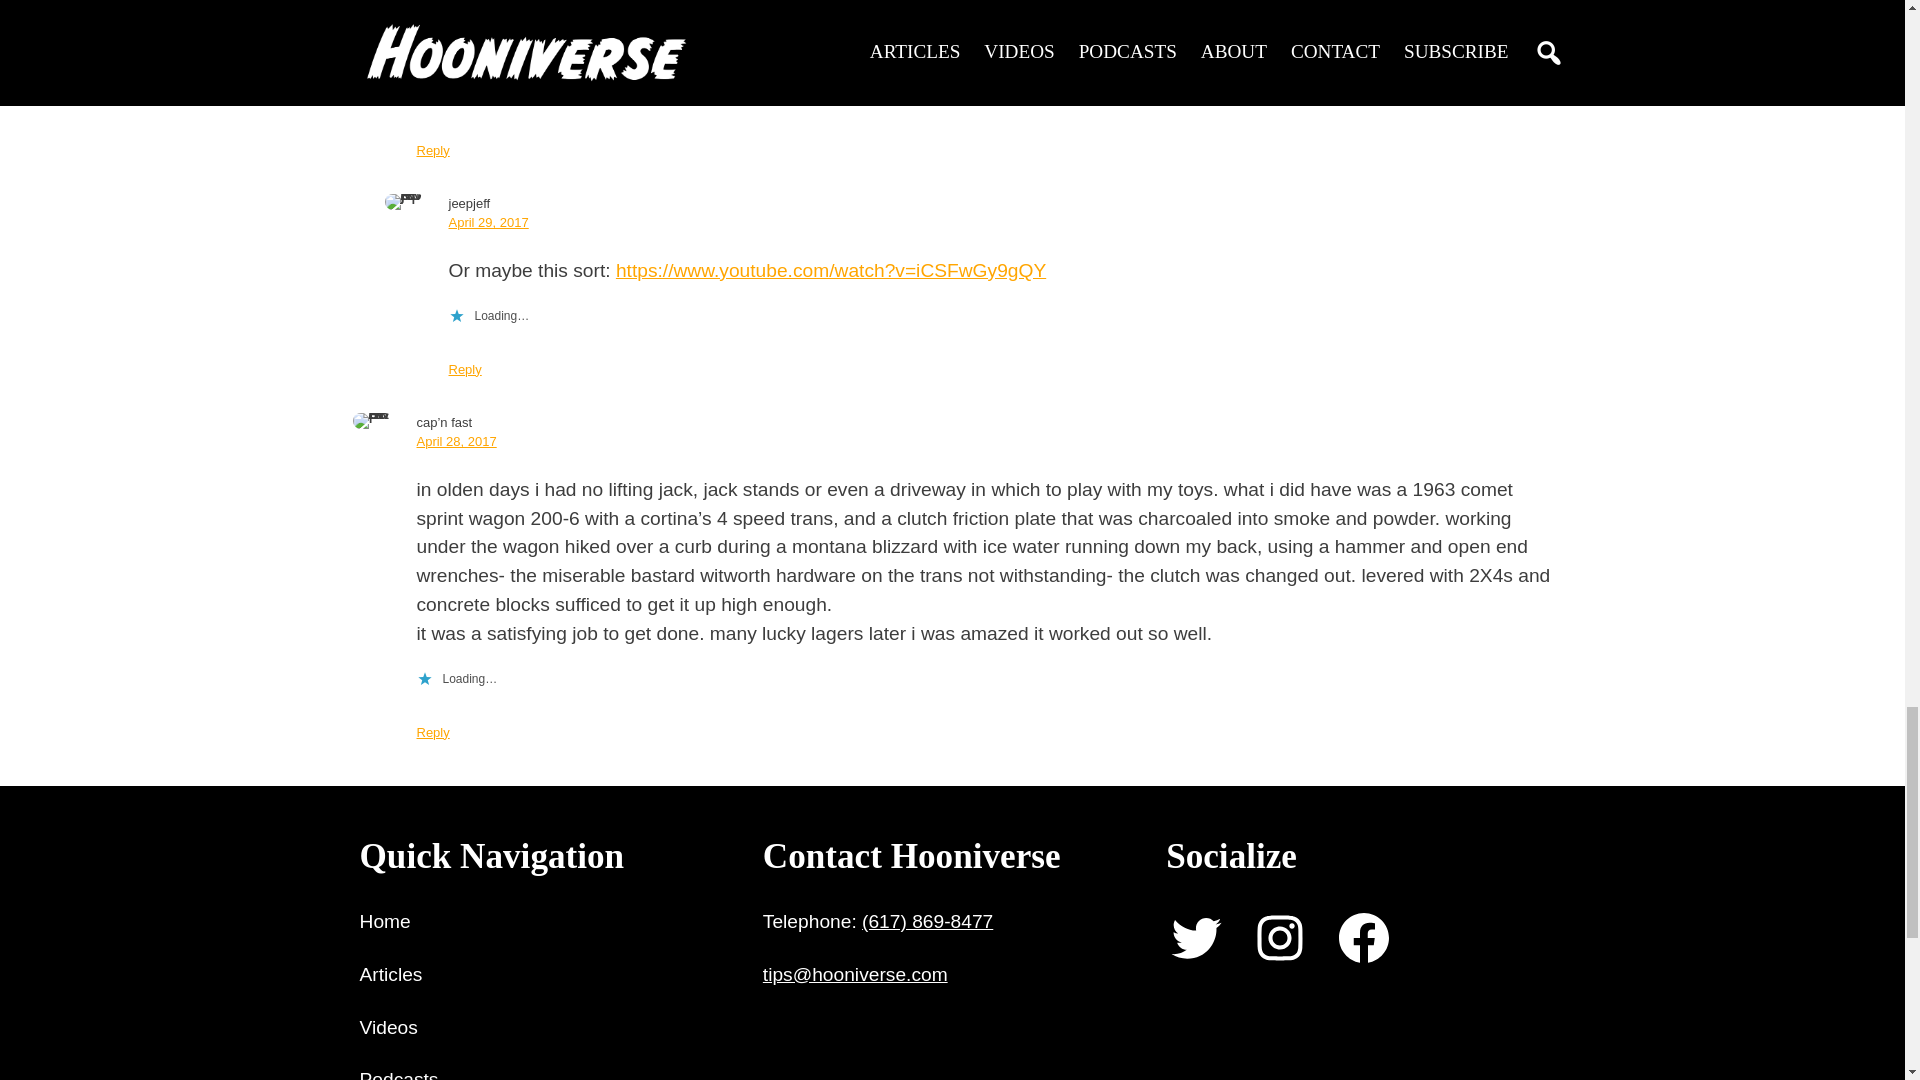  What do you see at coordinates (432, 732) in the screenshot?
I see `Reply` at bounding box center [432, 732].